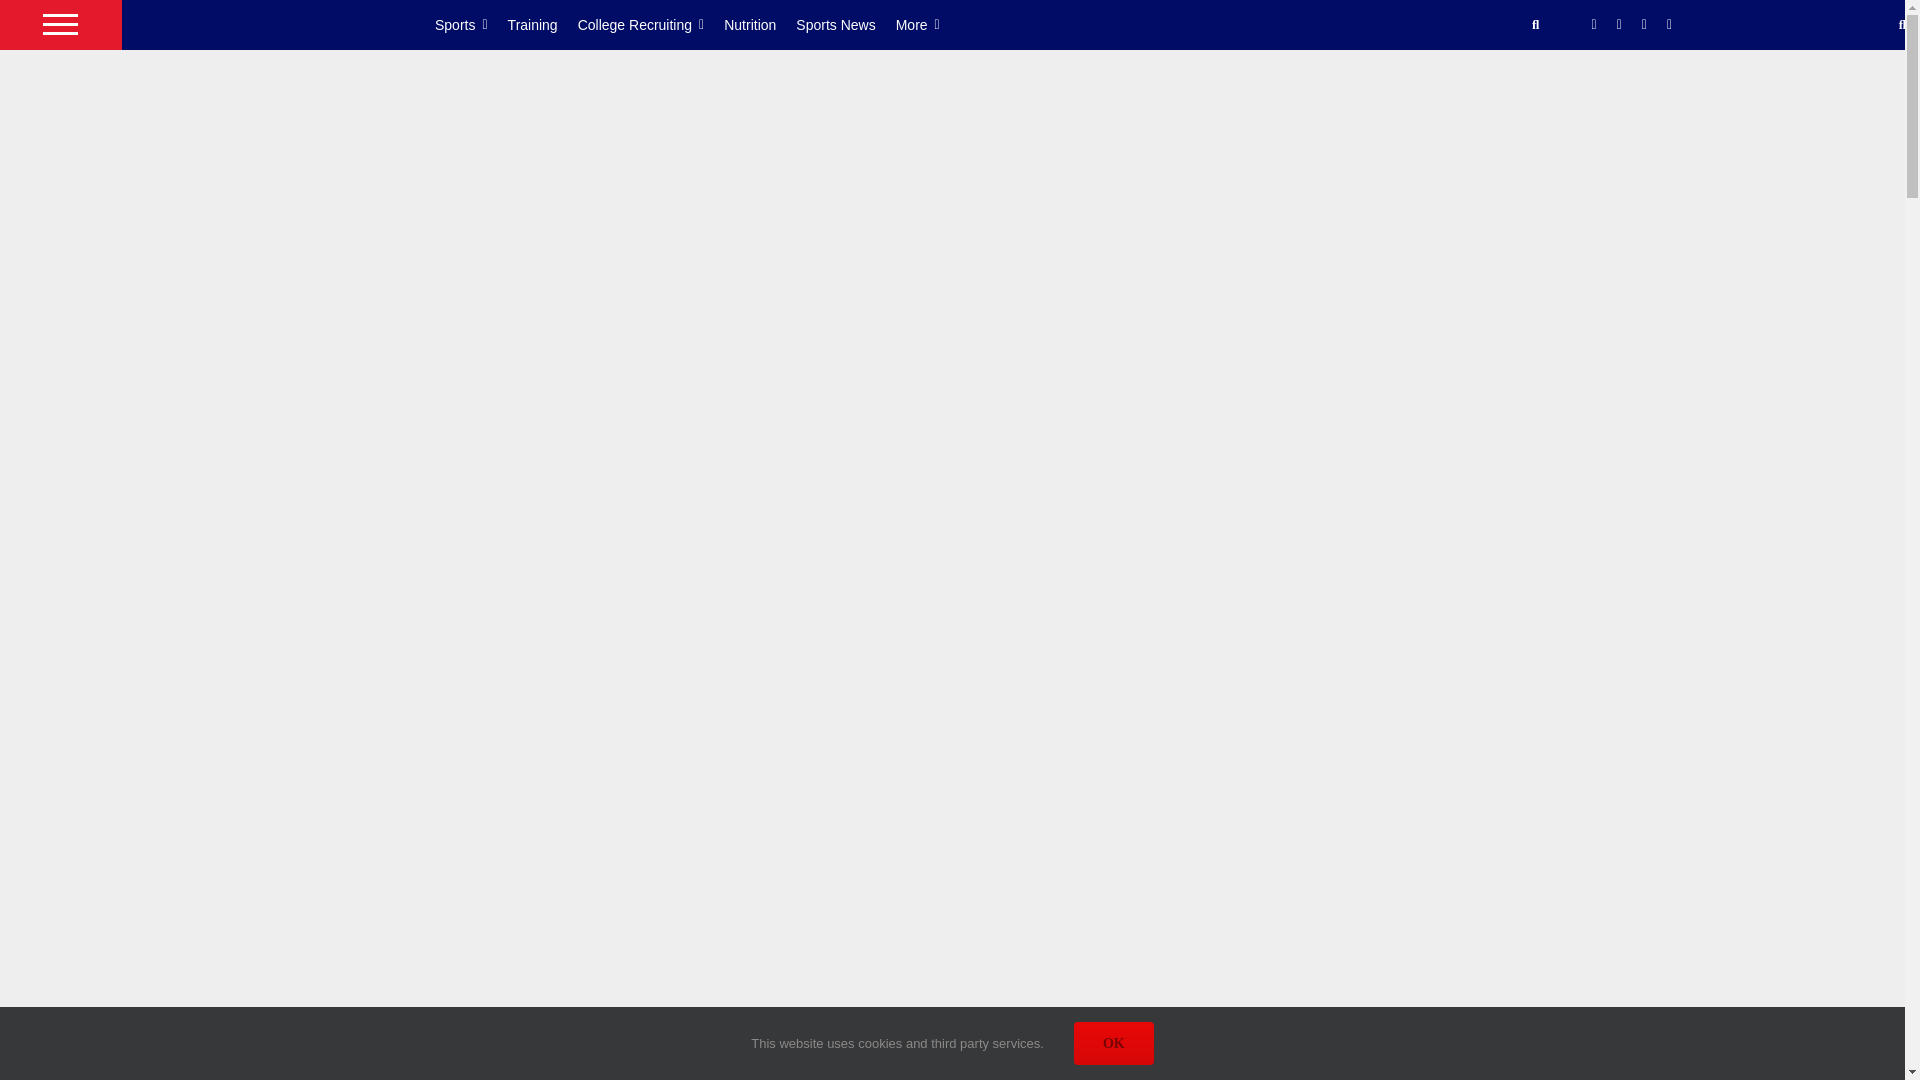 Image resolution: width=1920 pixels, height=1080 pixels. Describe the element at coordinates (928, 24) in the screenshot. I see `More` at that location.